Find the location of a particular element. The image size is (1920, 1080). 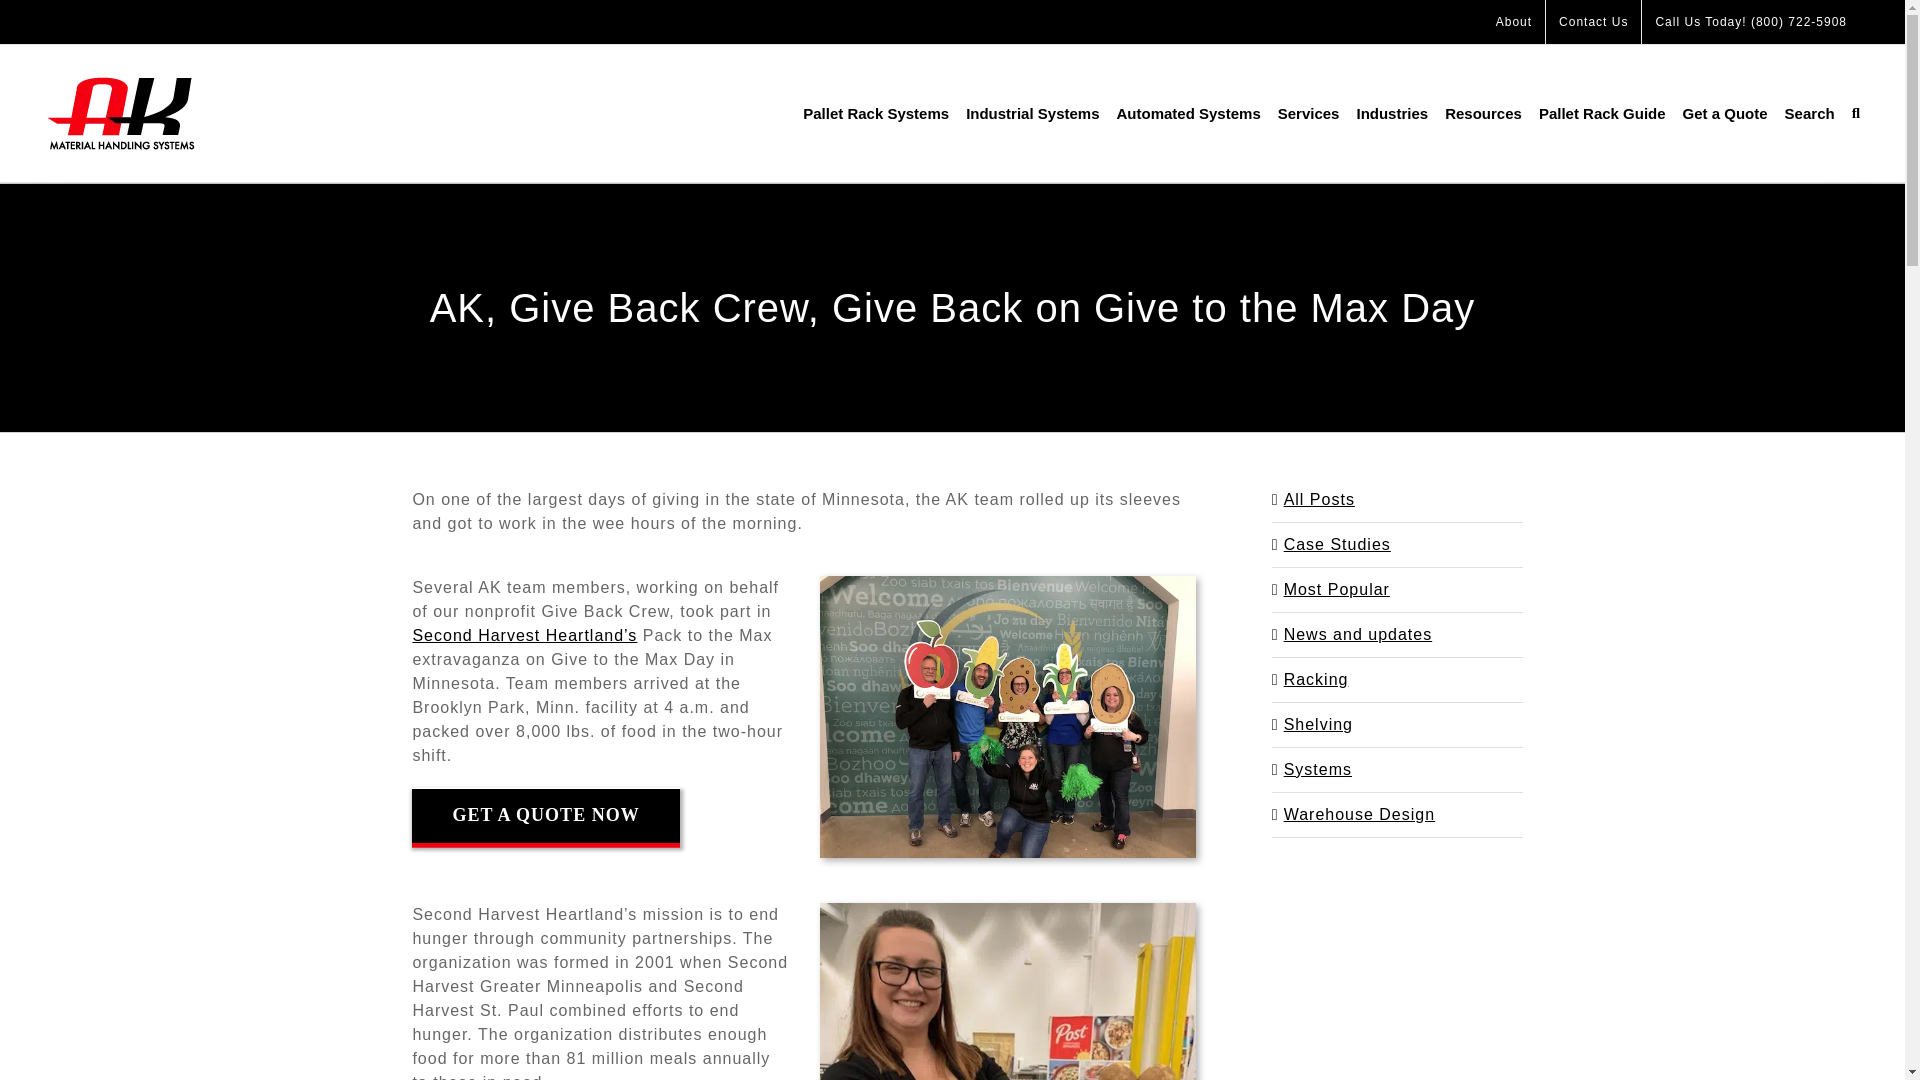

Pallet Rack Systems is located at coordinates (875, 114).